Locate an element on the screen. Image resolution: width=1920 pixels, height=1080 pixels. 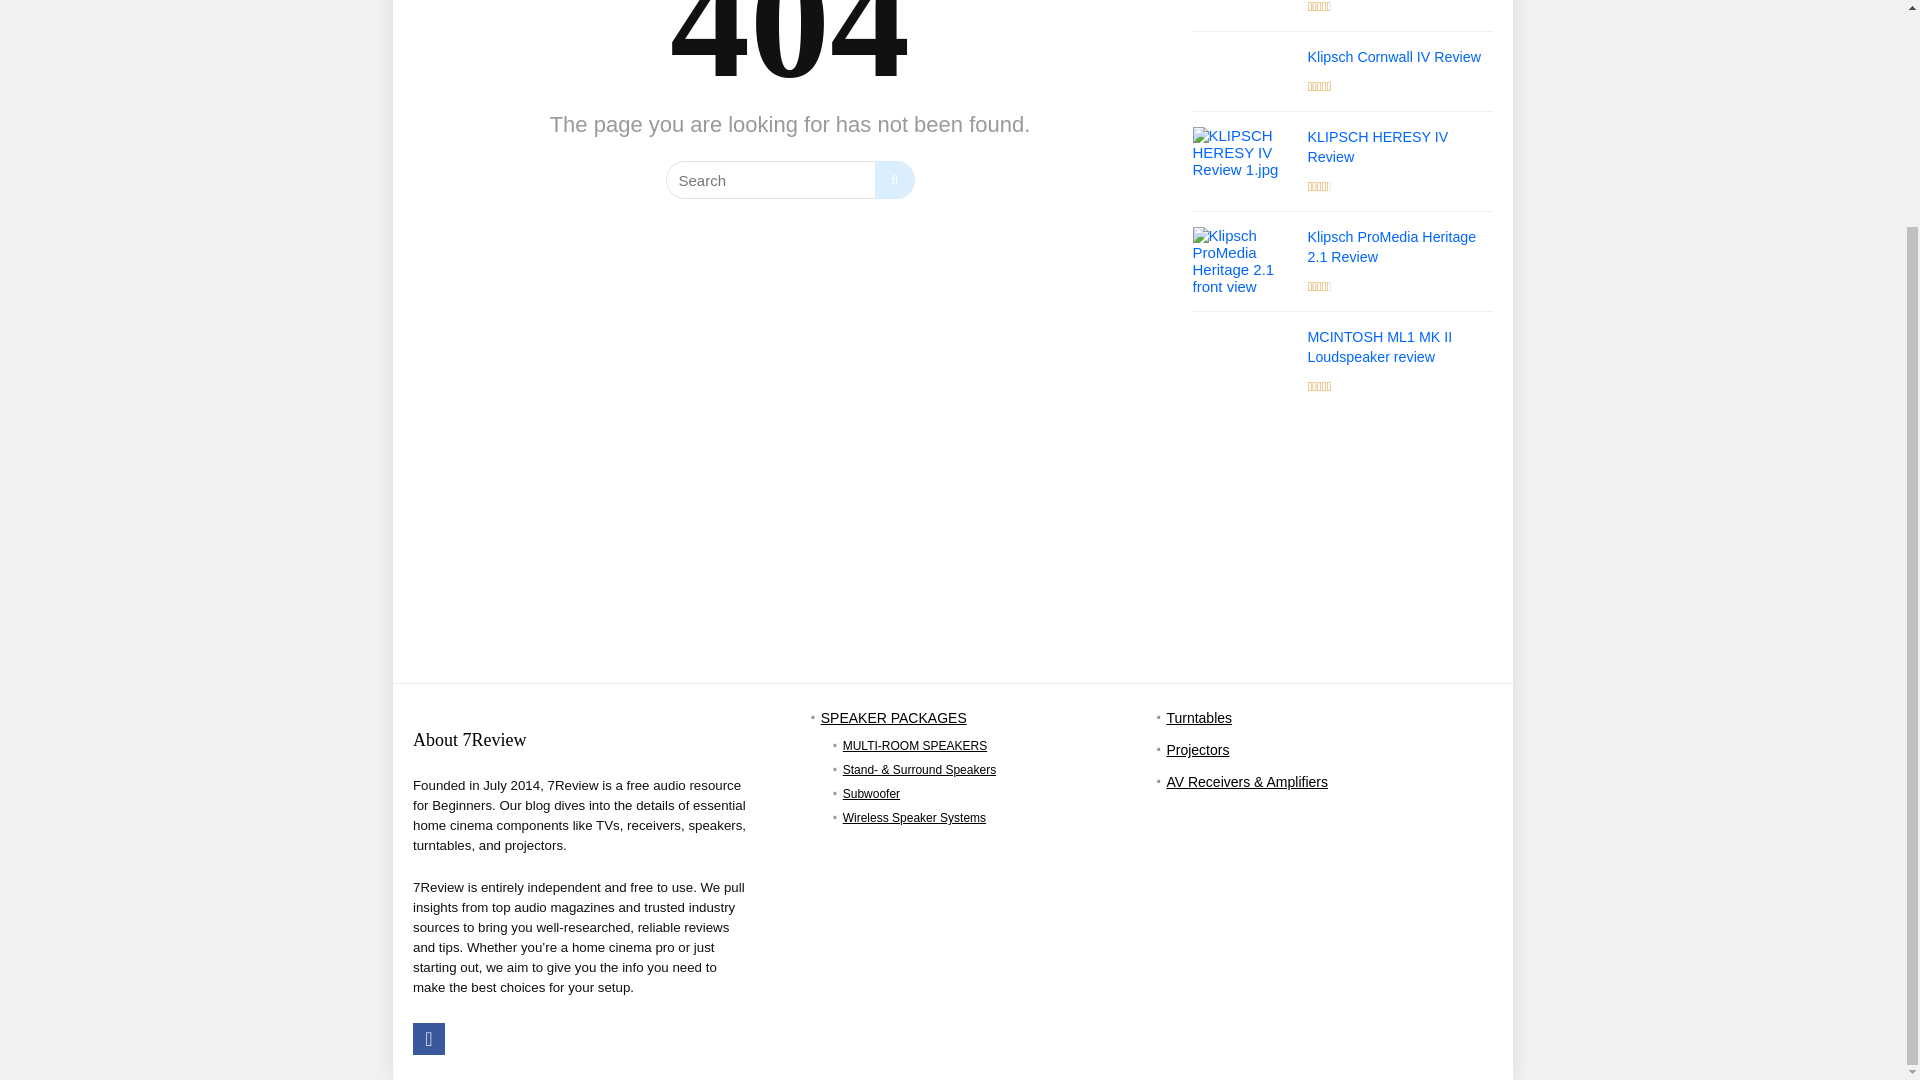
MULTI-ROOM SPEAKERS is located at coordinates (914, 745).